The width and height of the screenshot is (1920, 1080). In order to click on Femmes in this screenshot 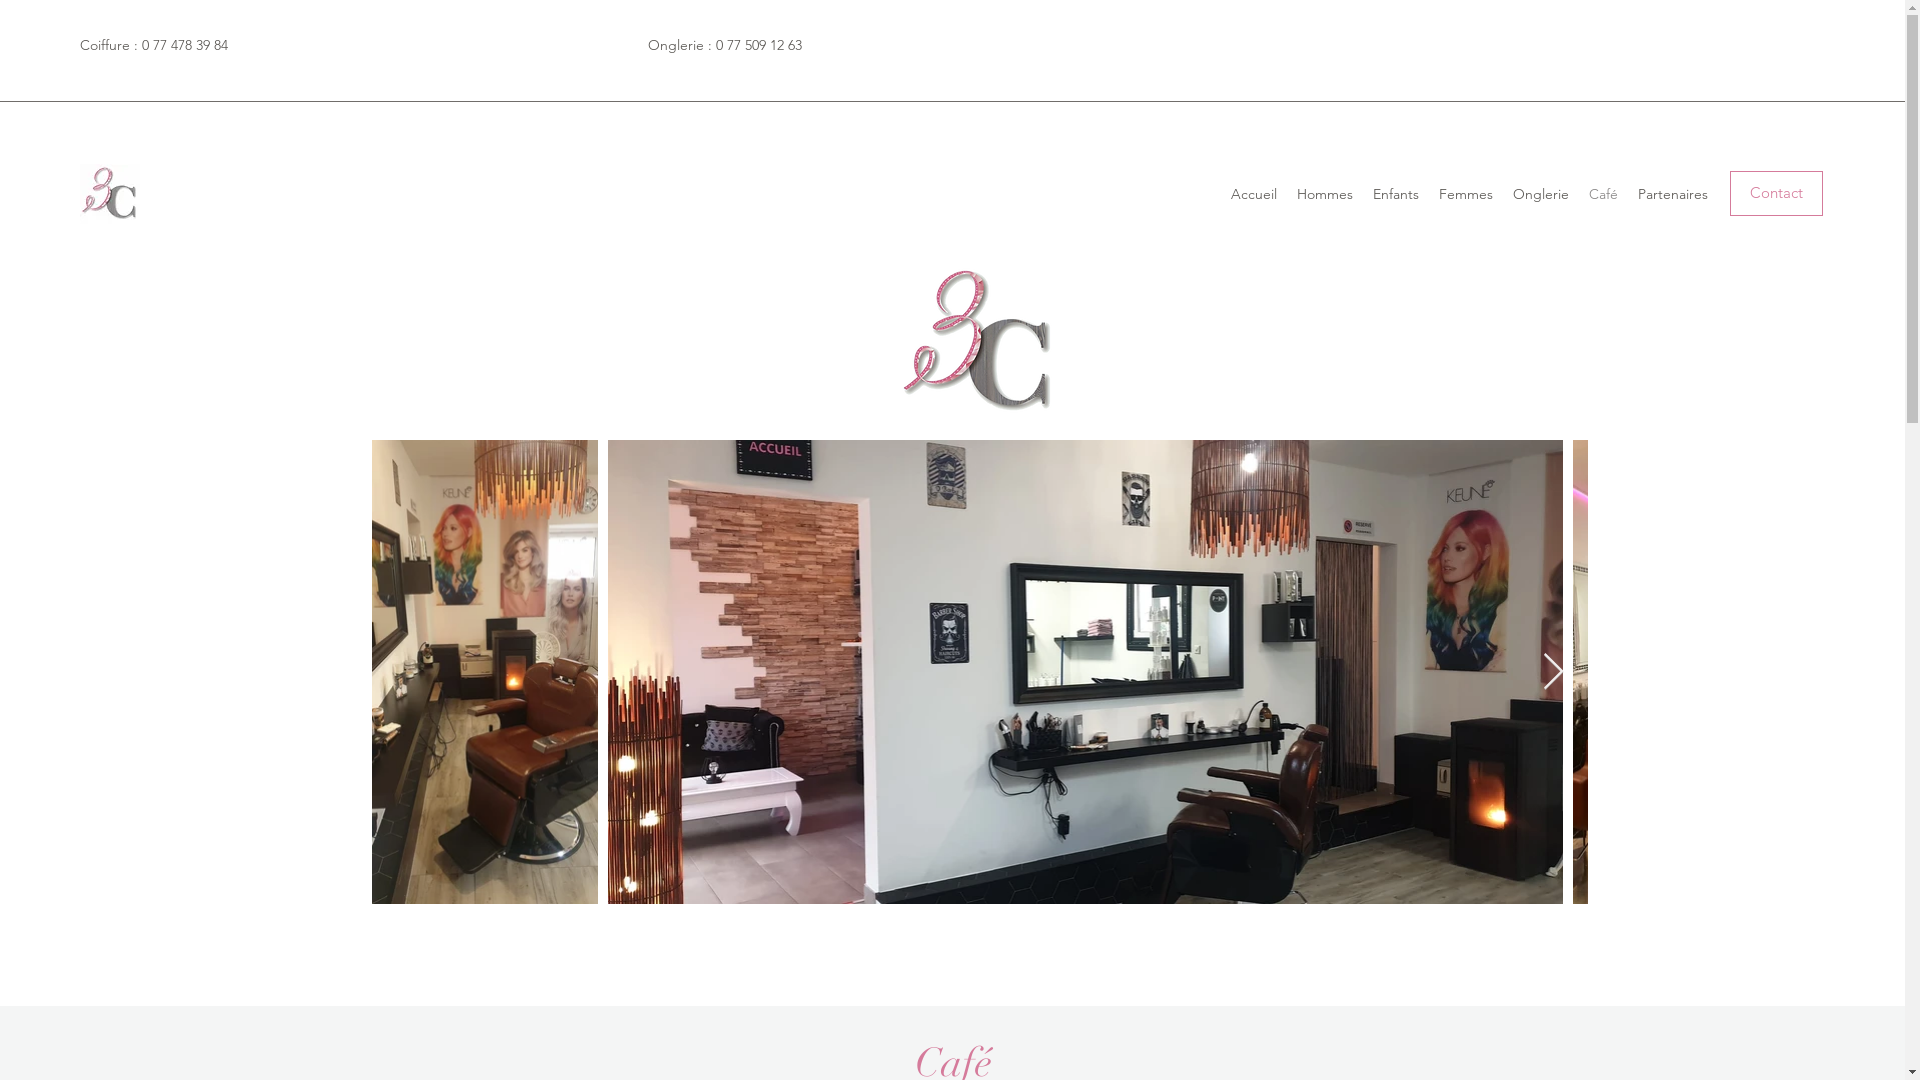, I will do `click(1466, 194)`.